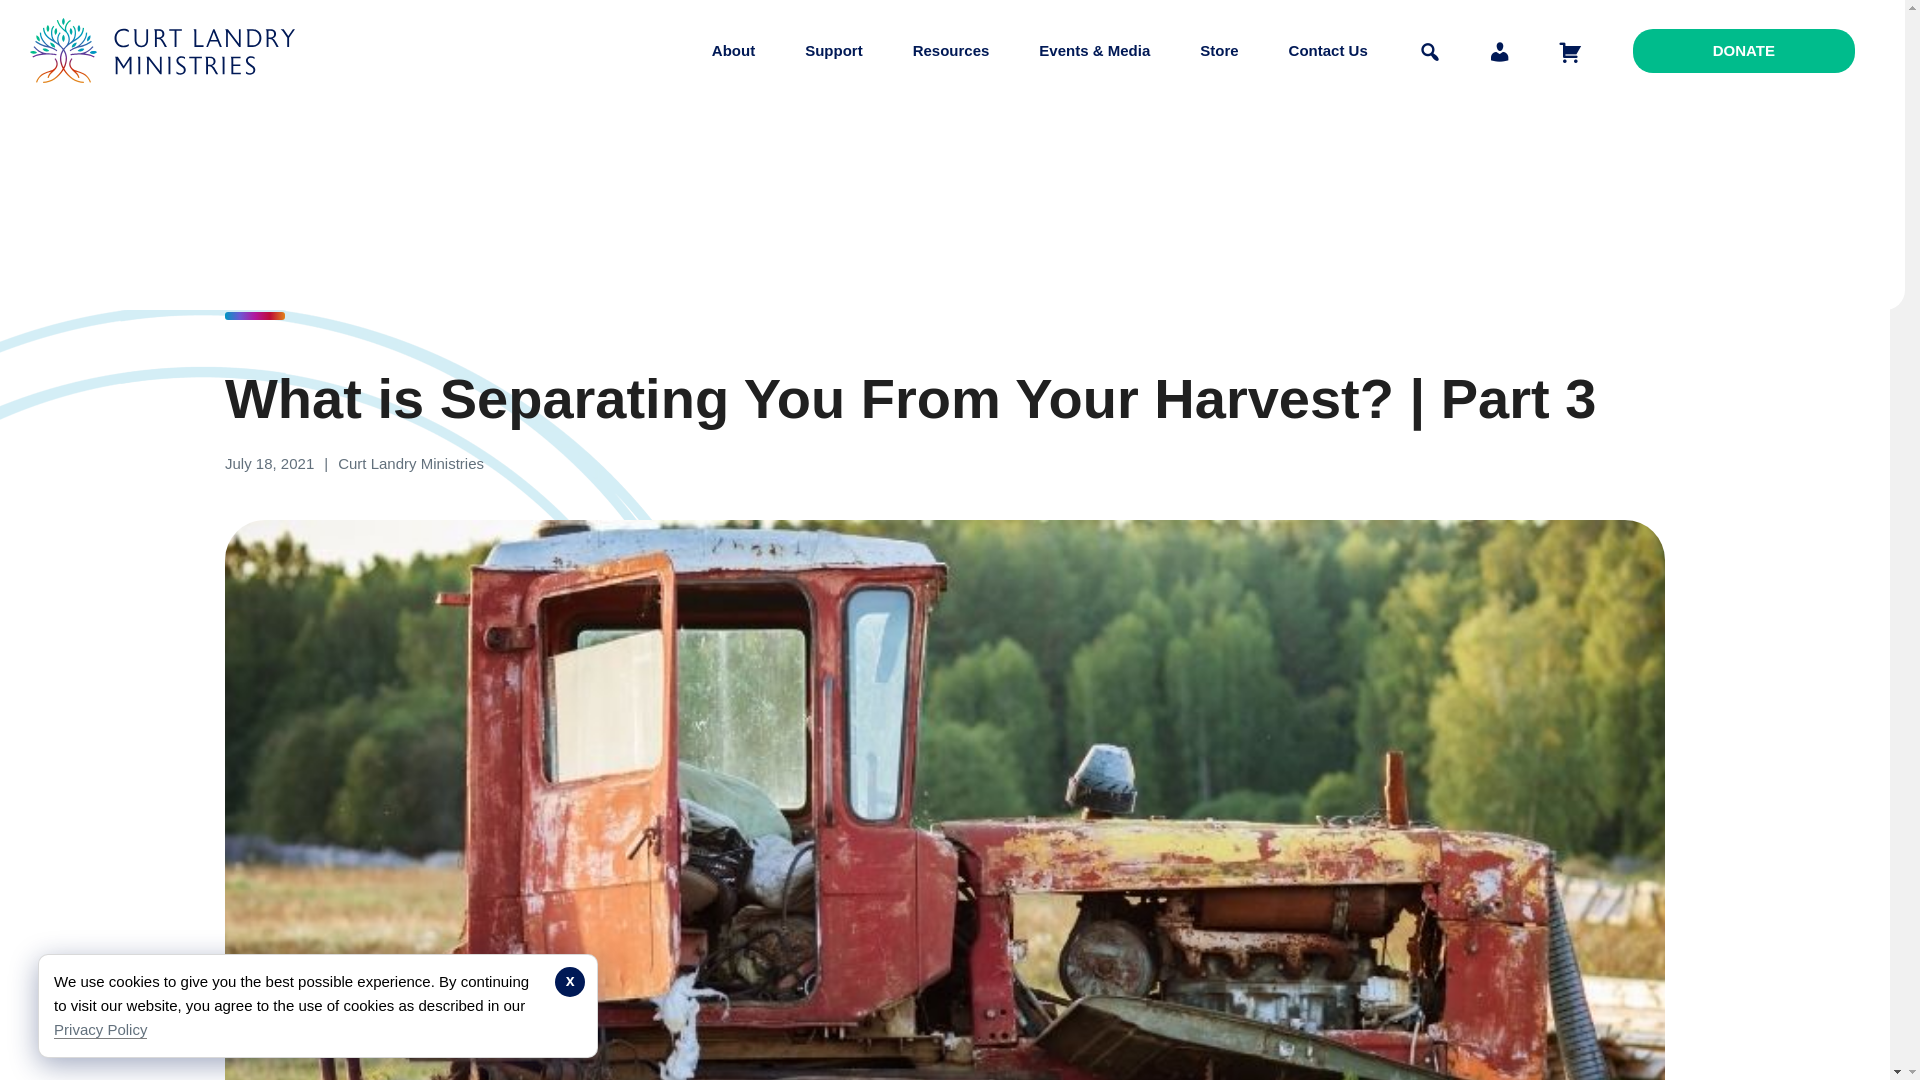 The image size is (1920, 1080). What do you see at coordinates (1219, 50) in the screenshot?
I see `Store` at bounding box center [1219, 50].